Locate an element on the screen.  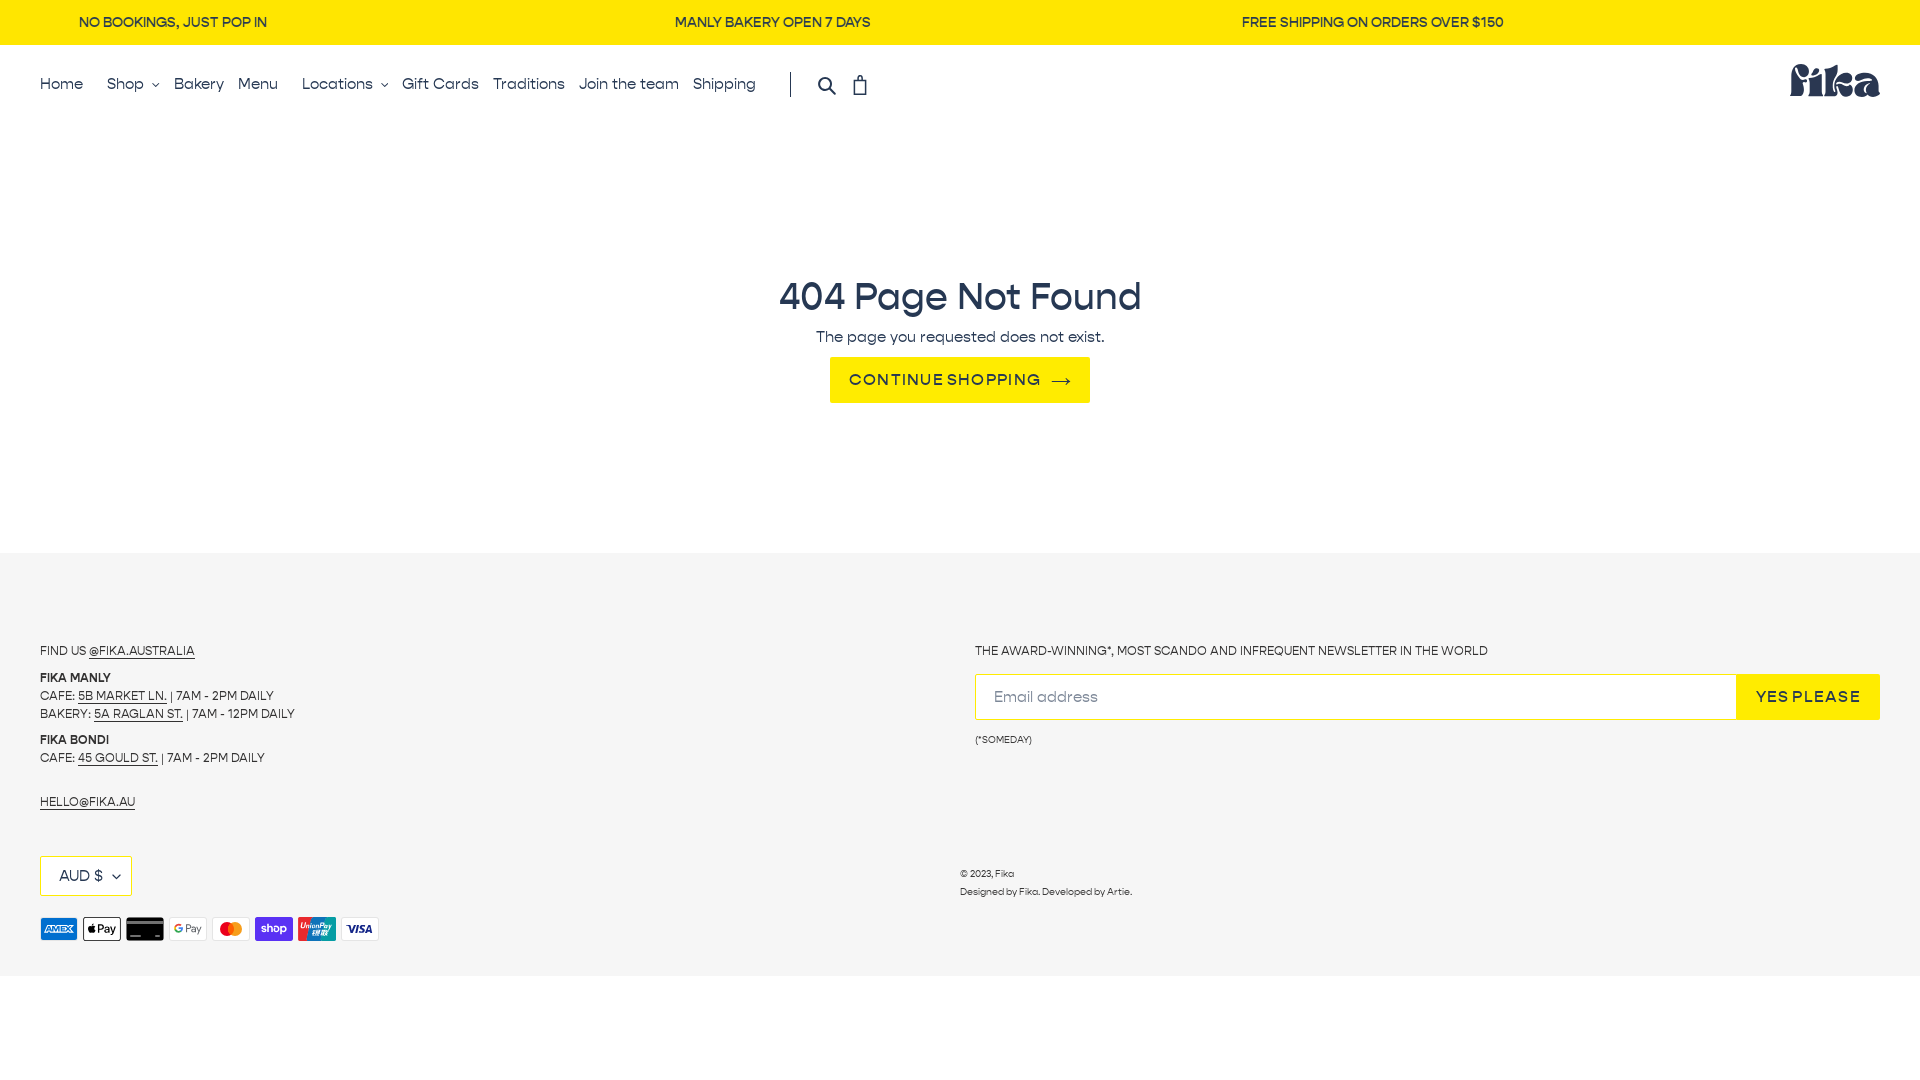
Shipping is located at coordinates (730, 84).